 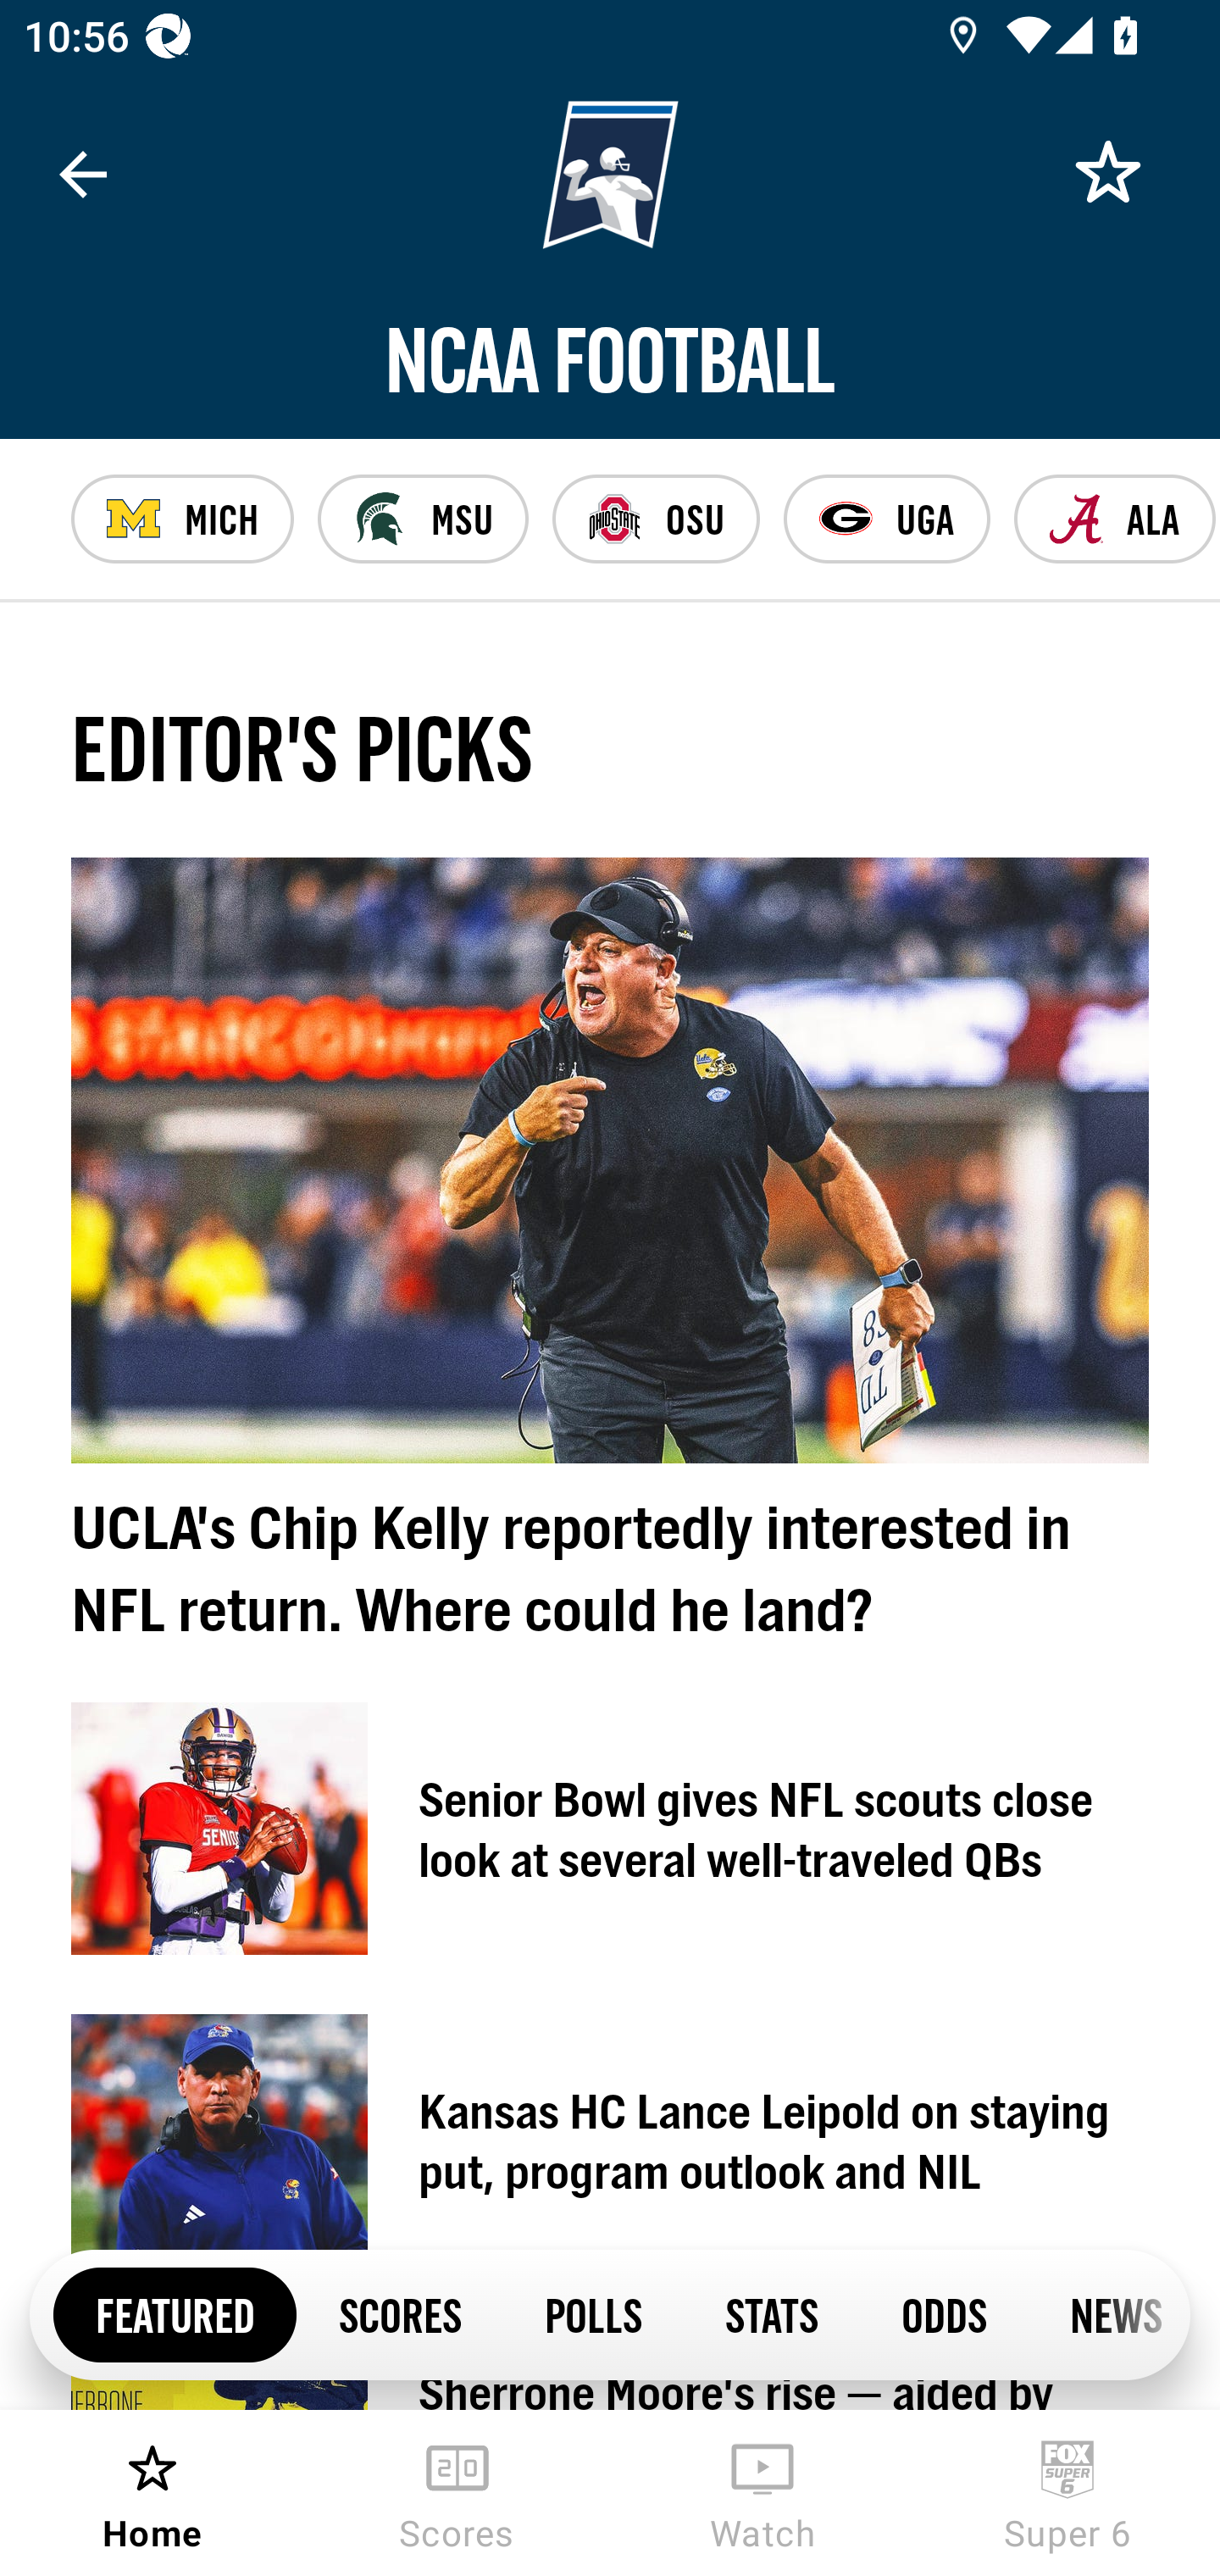 What do you see at coordinates (399, 2313) in the screenshot?
I see `SCORES` at bounding box center [399, 2313].